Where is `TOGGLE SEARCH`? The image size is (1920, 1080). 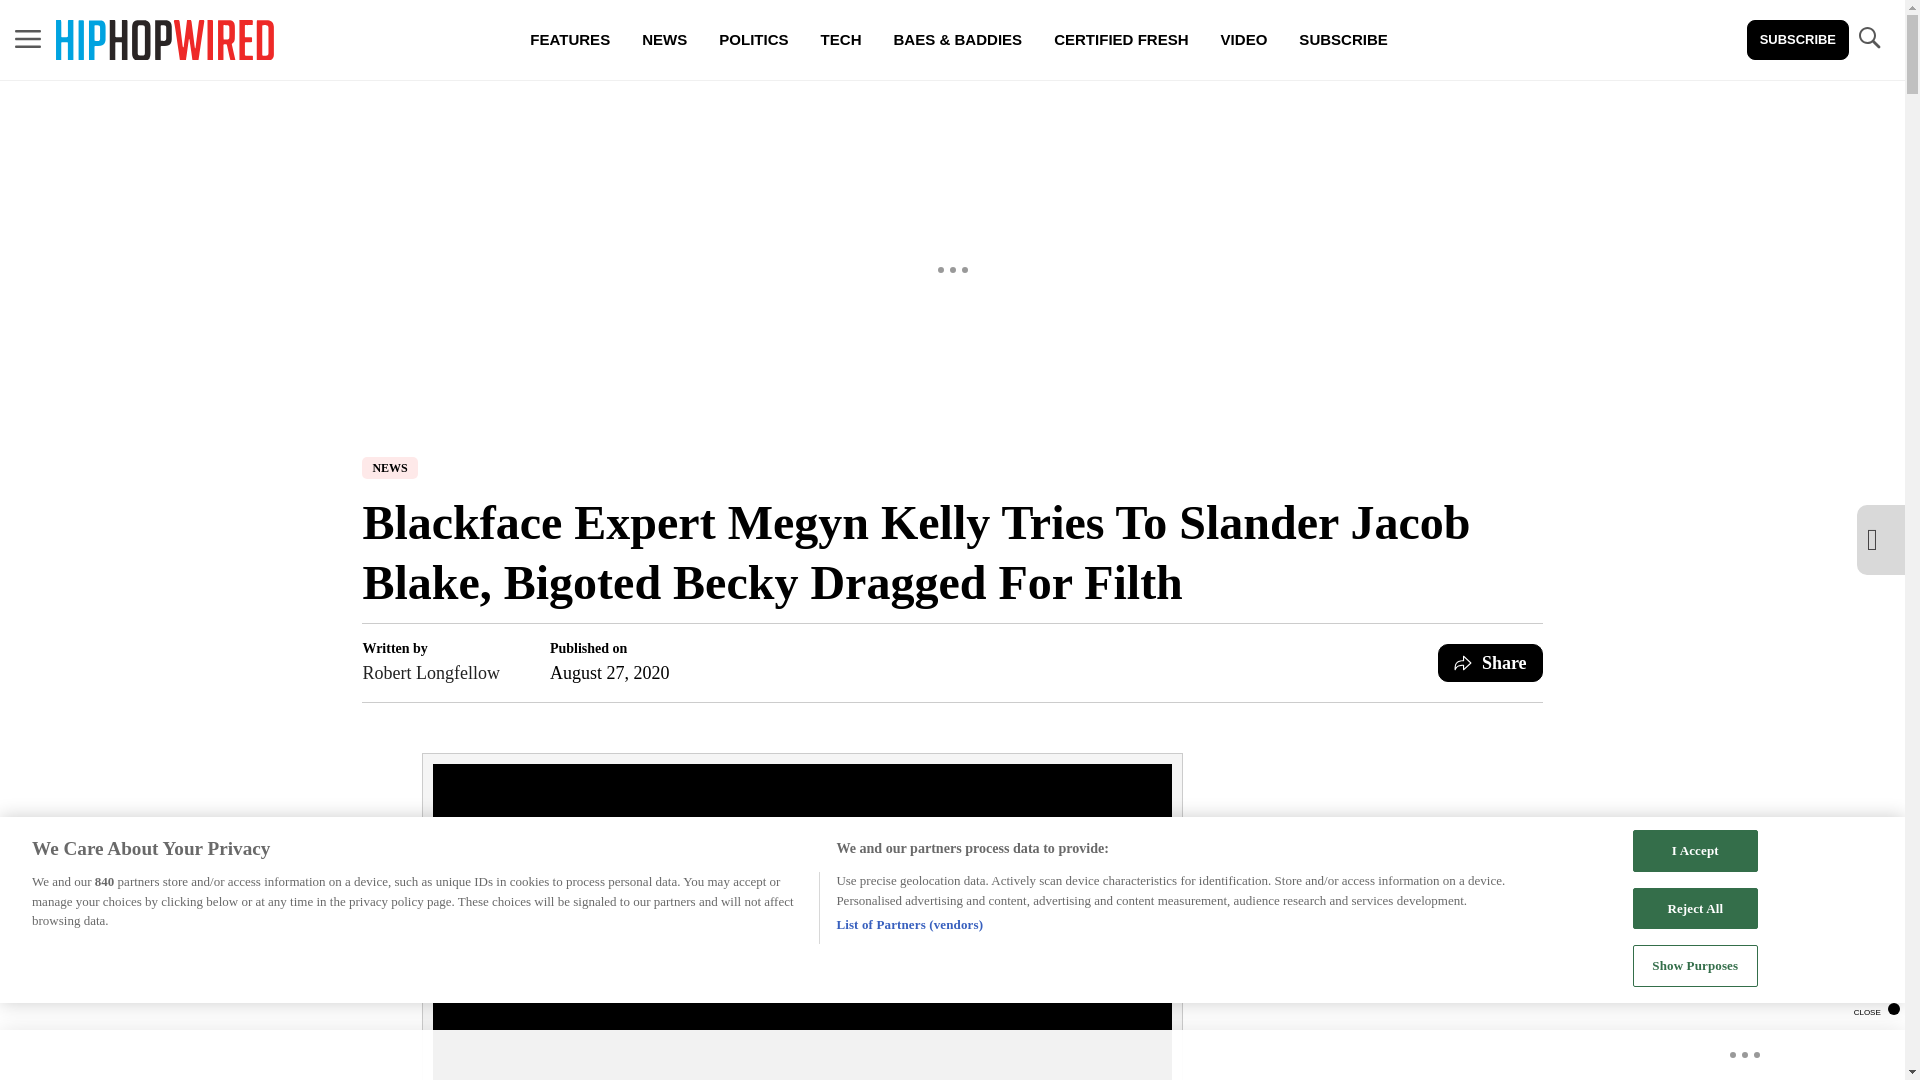 TOGGLE SEARCH is located at coordinates (1868, 38).